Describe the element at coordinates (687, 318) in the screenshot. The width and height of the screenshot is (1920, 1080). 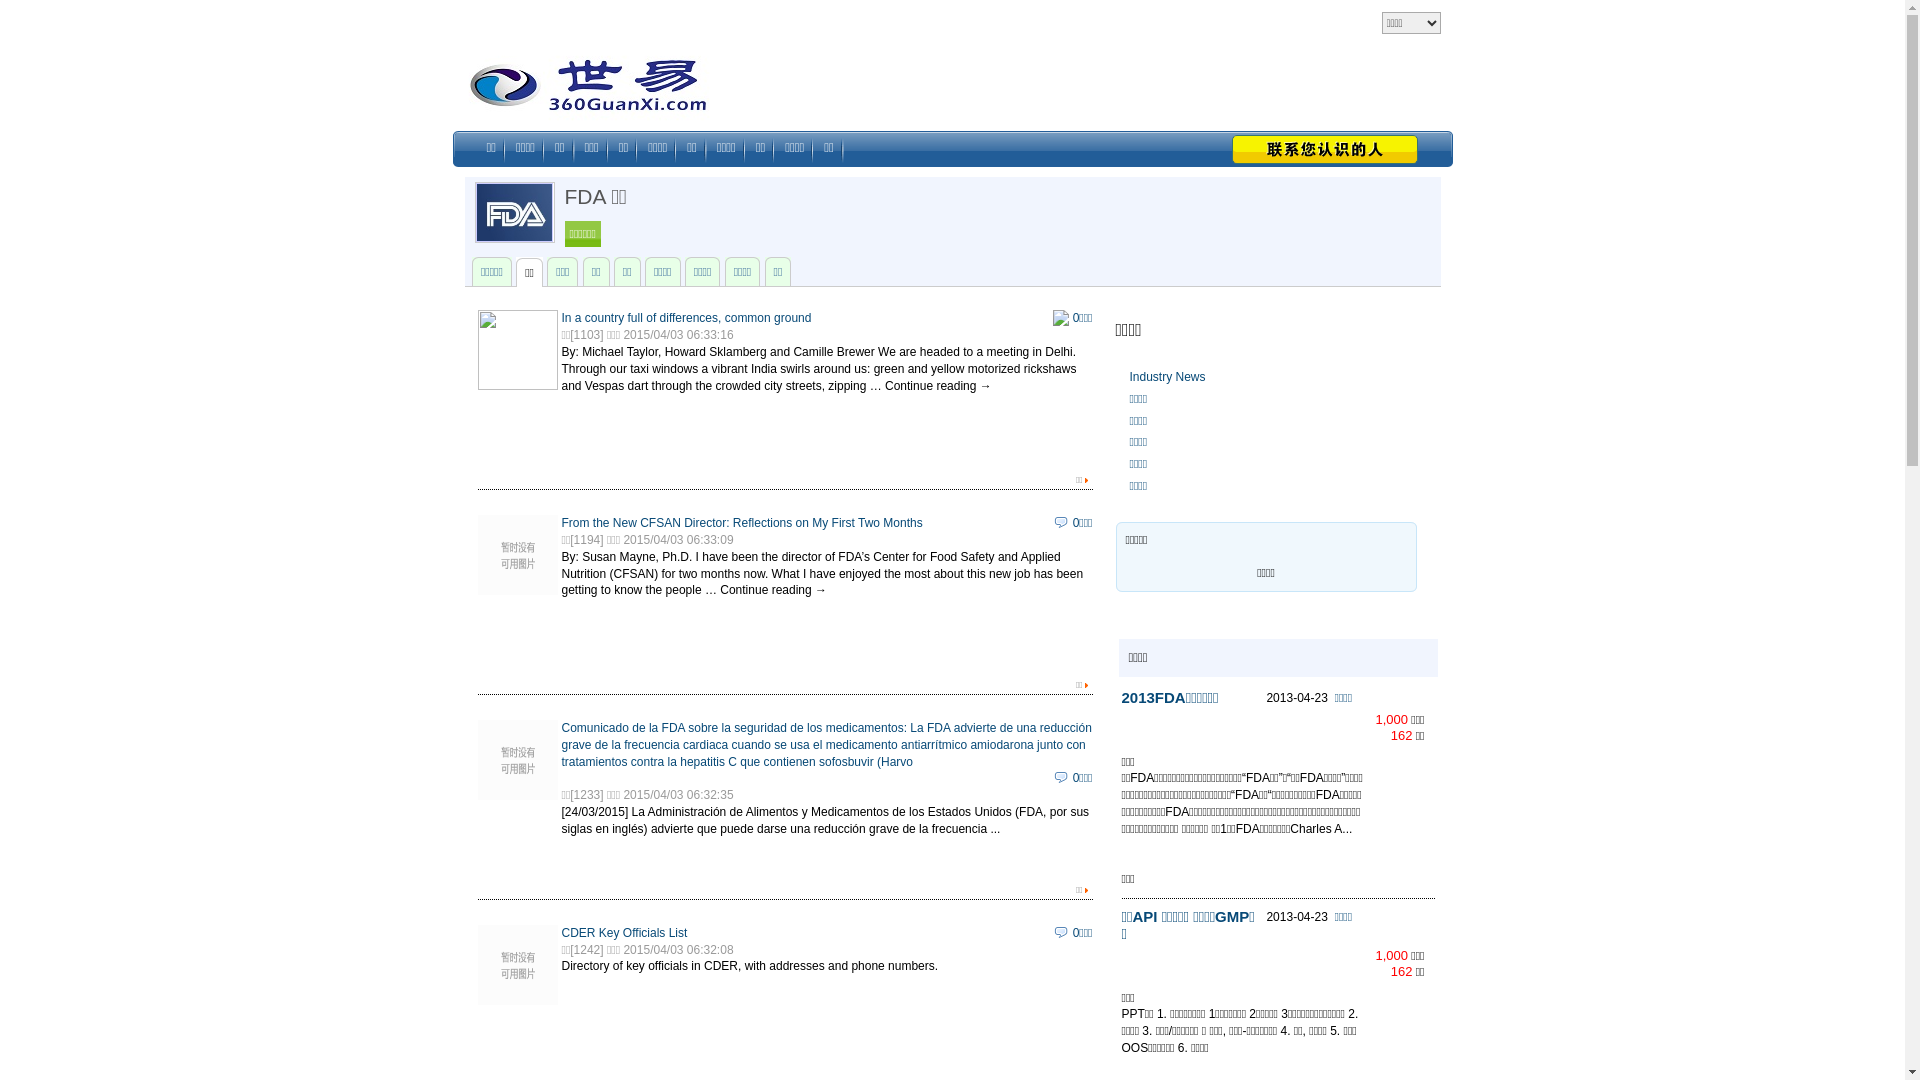
I see `In a country full of differences, common ground` at that location.